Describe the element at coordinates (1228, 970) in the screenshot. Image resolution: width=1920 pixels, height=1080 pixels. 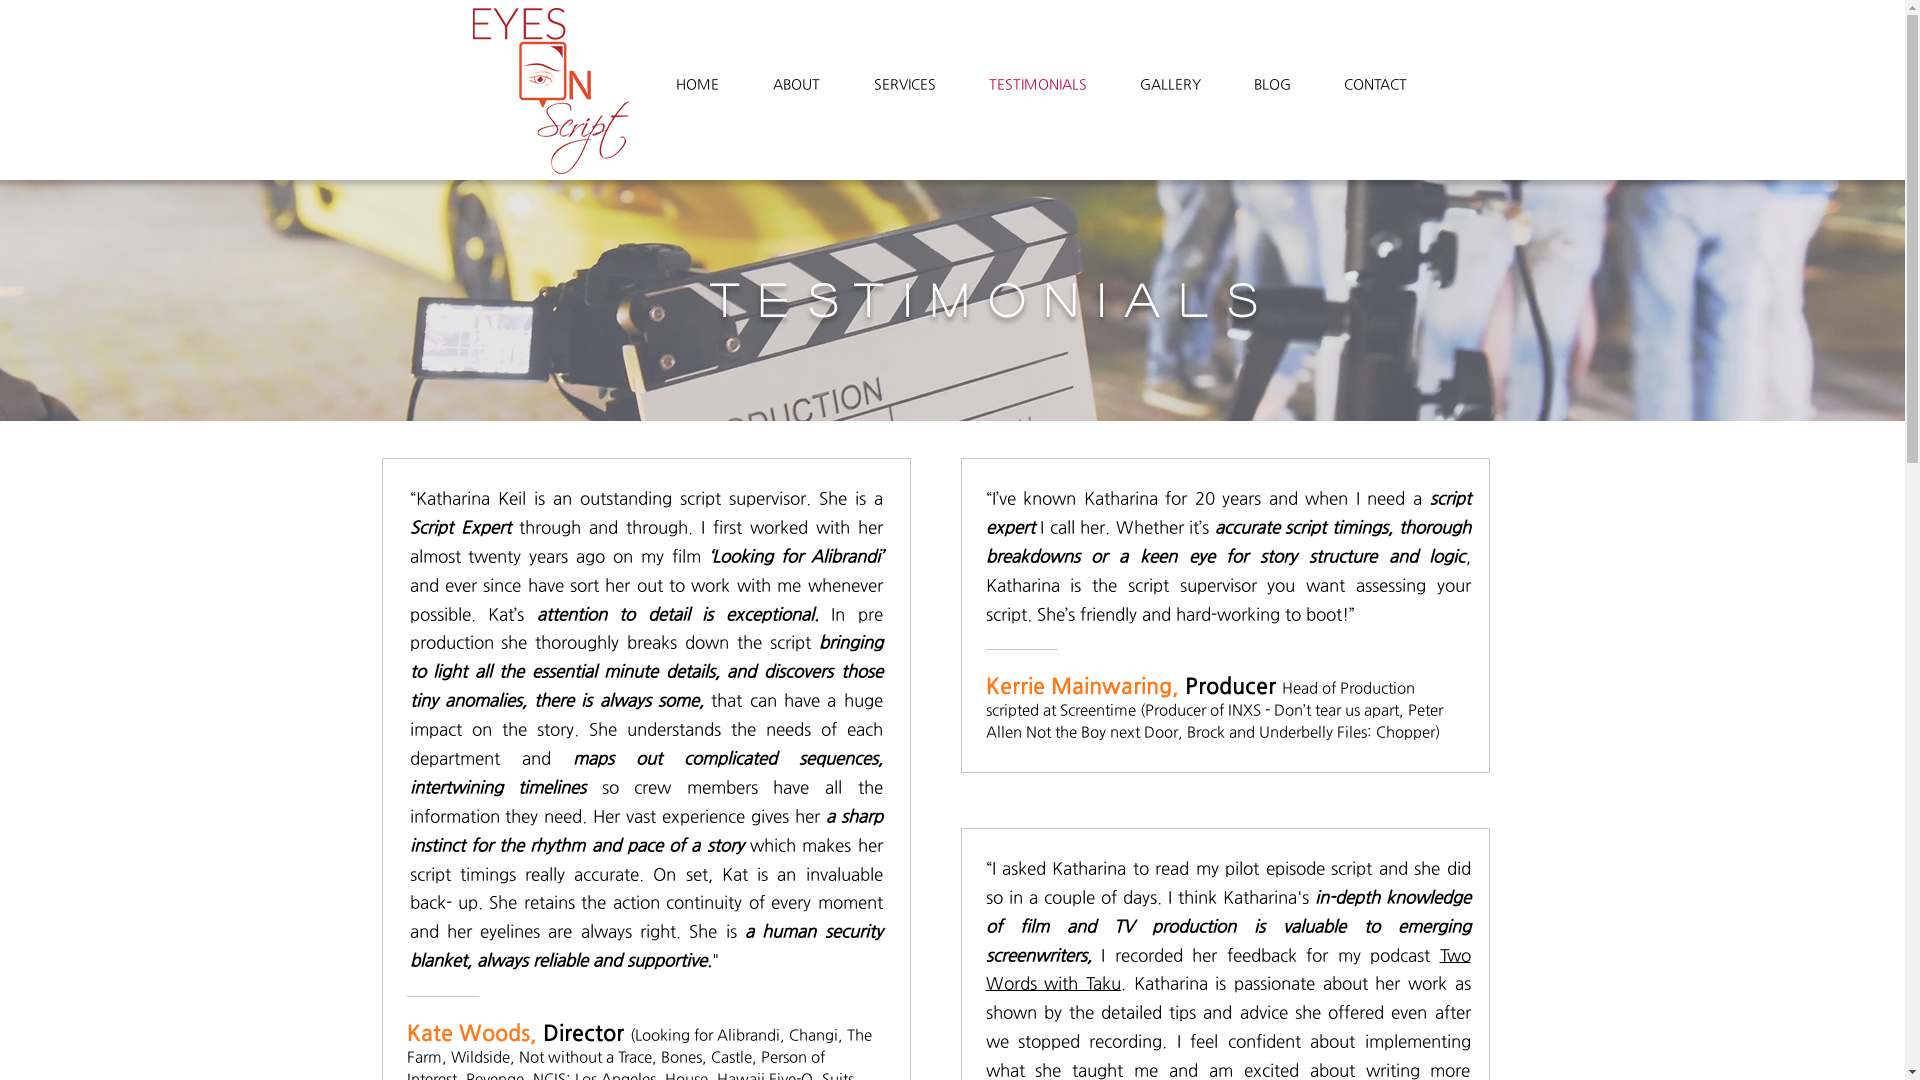
I see `Two Words with Taku` at that location.